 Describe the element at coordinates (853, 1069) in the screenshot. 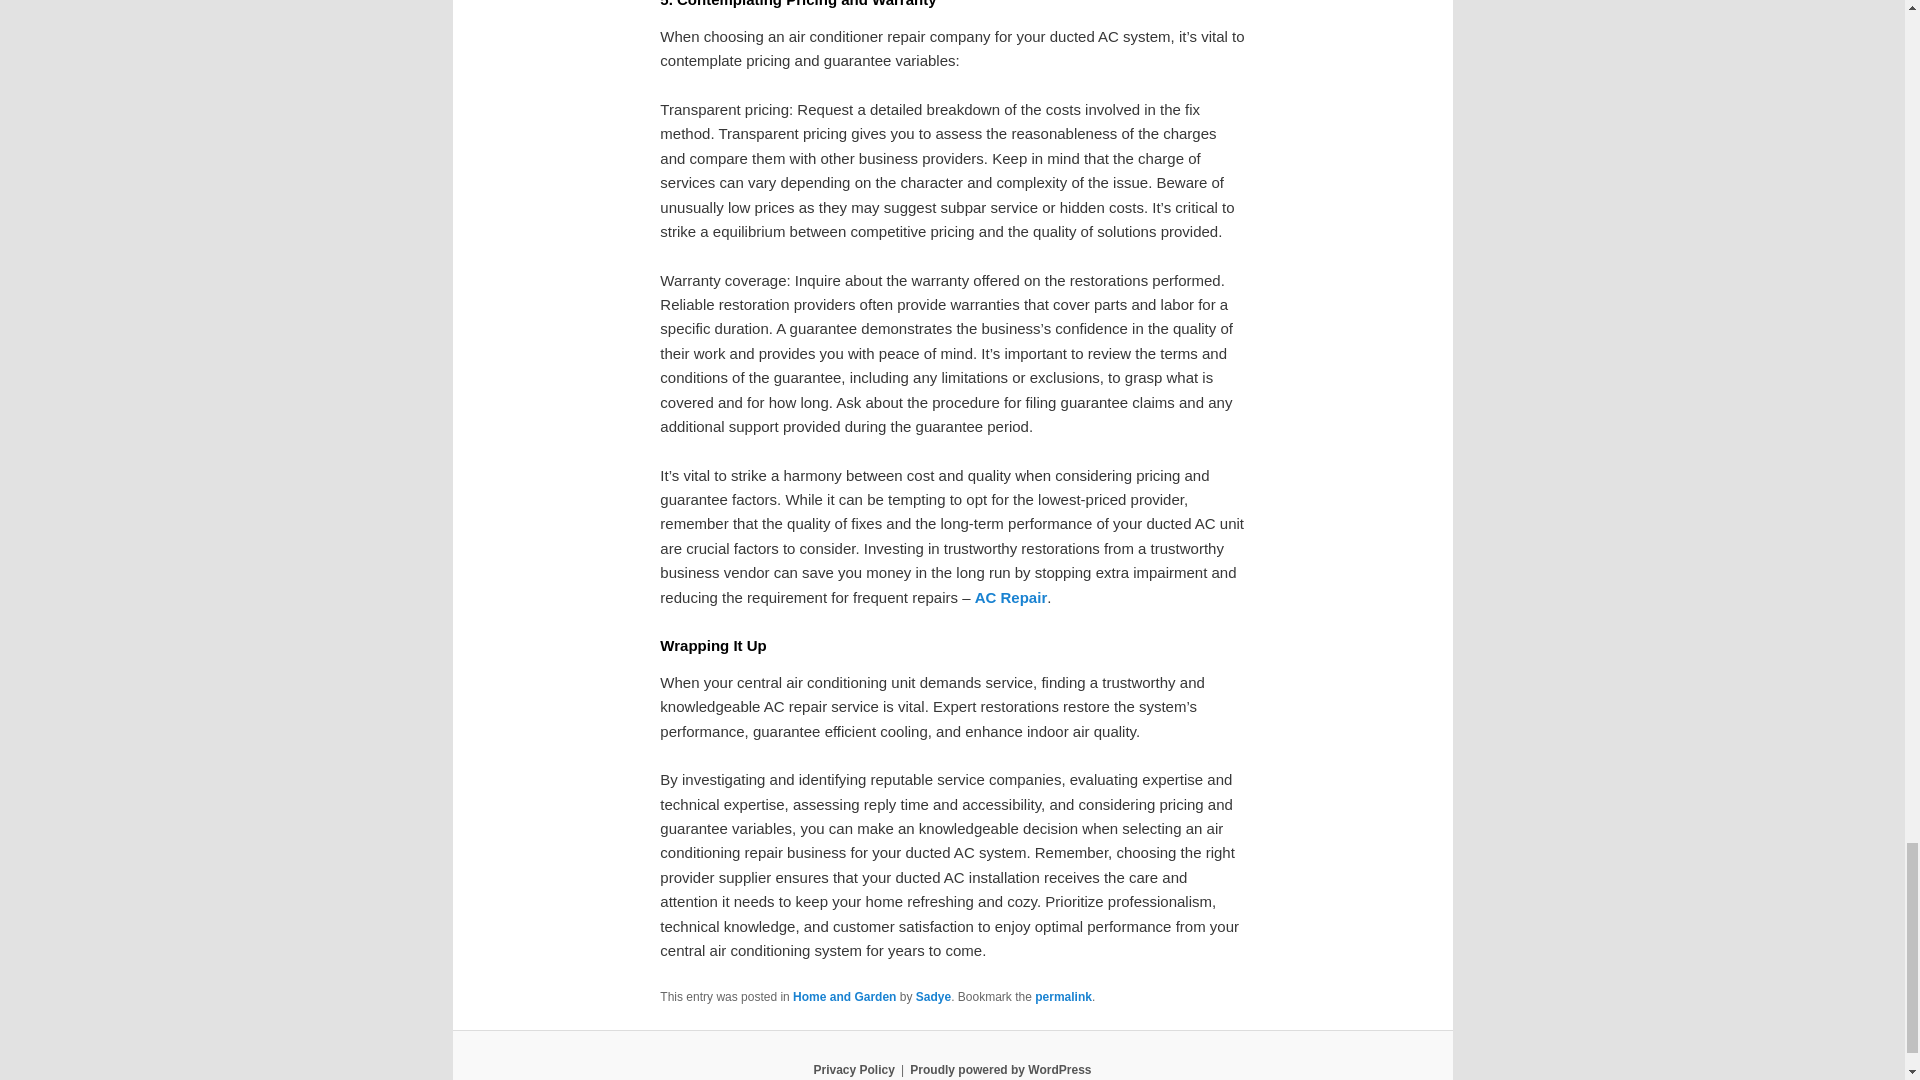

I see `Privacy Policy` at that location.